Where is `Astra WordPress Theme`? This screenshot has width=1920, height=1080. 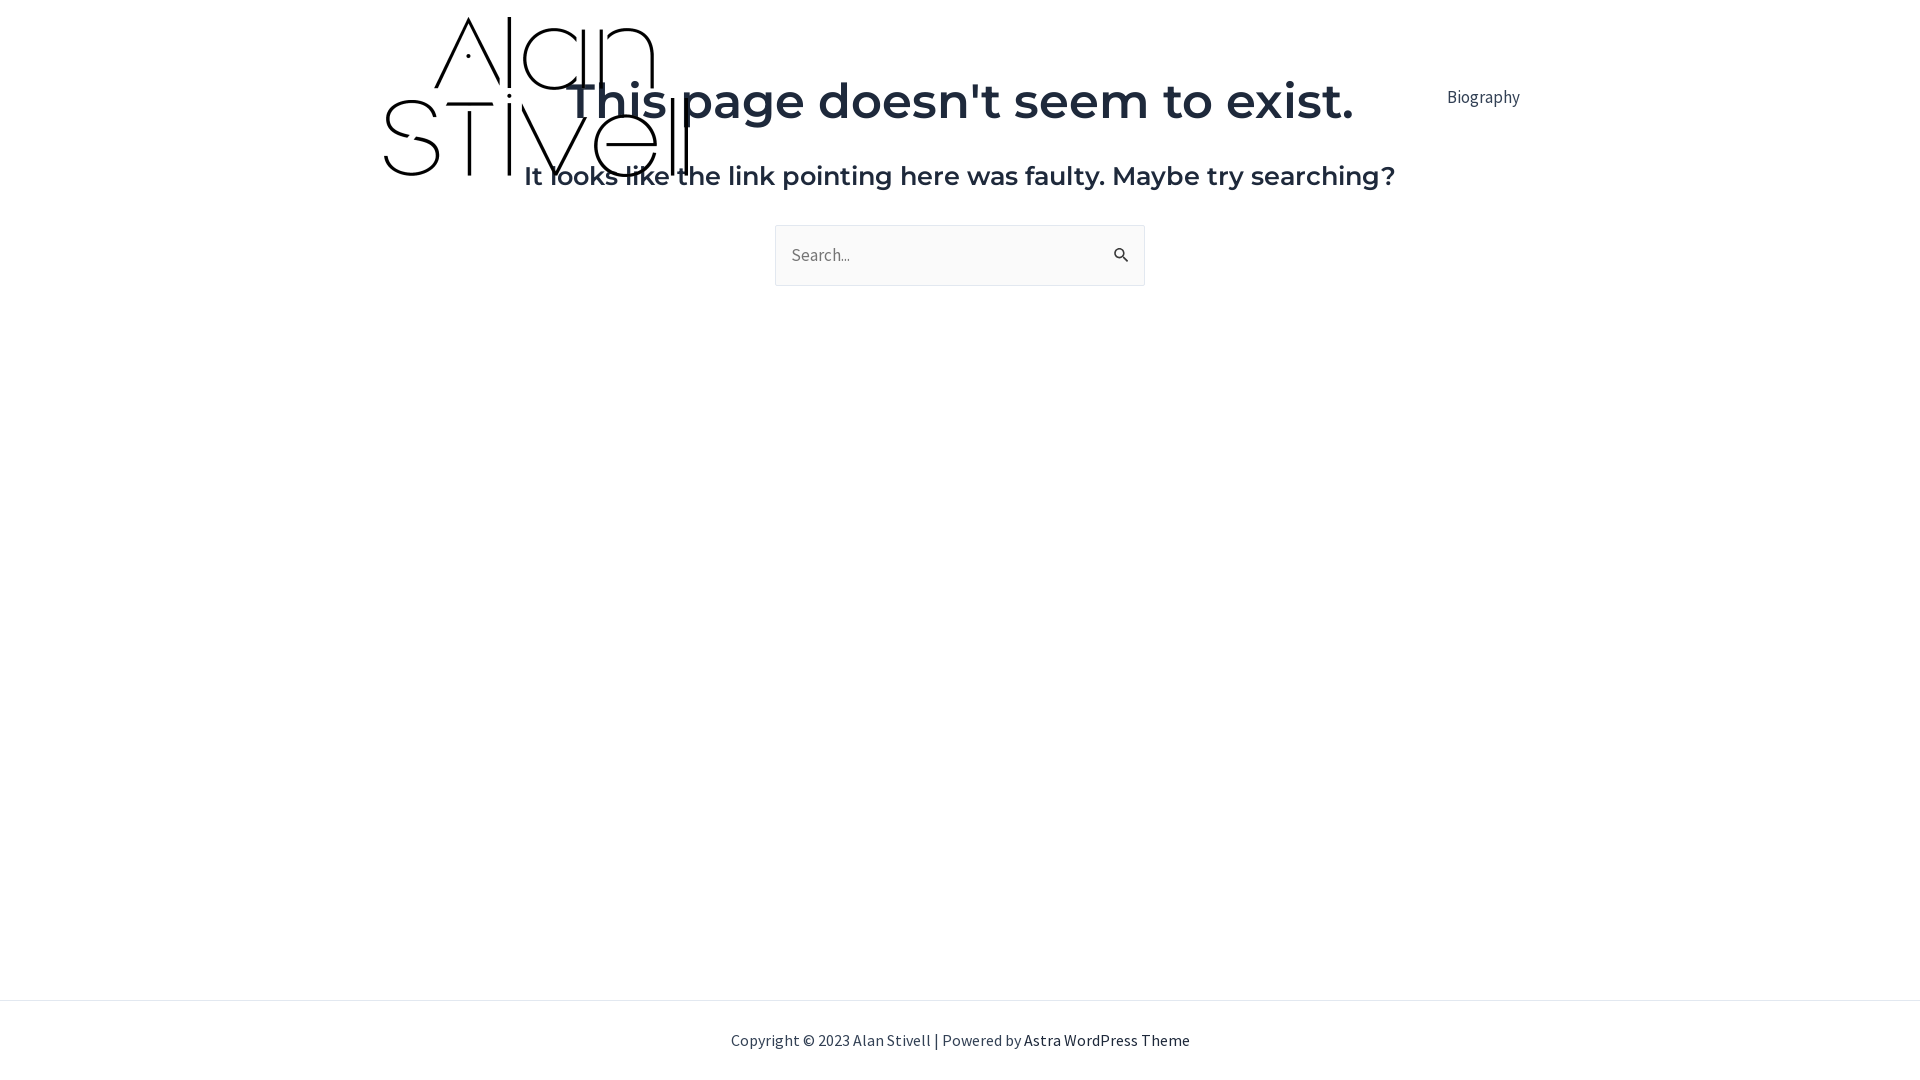 Astra WordPress Theme is located at coordinates (1107, 1040).